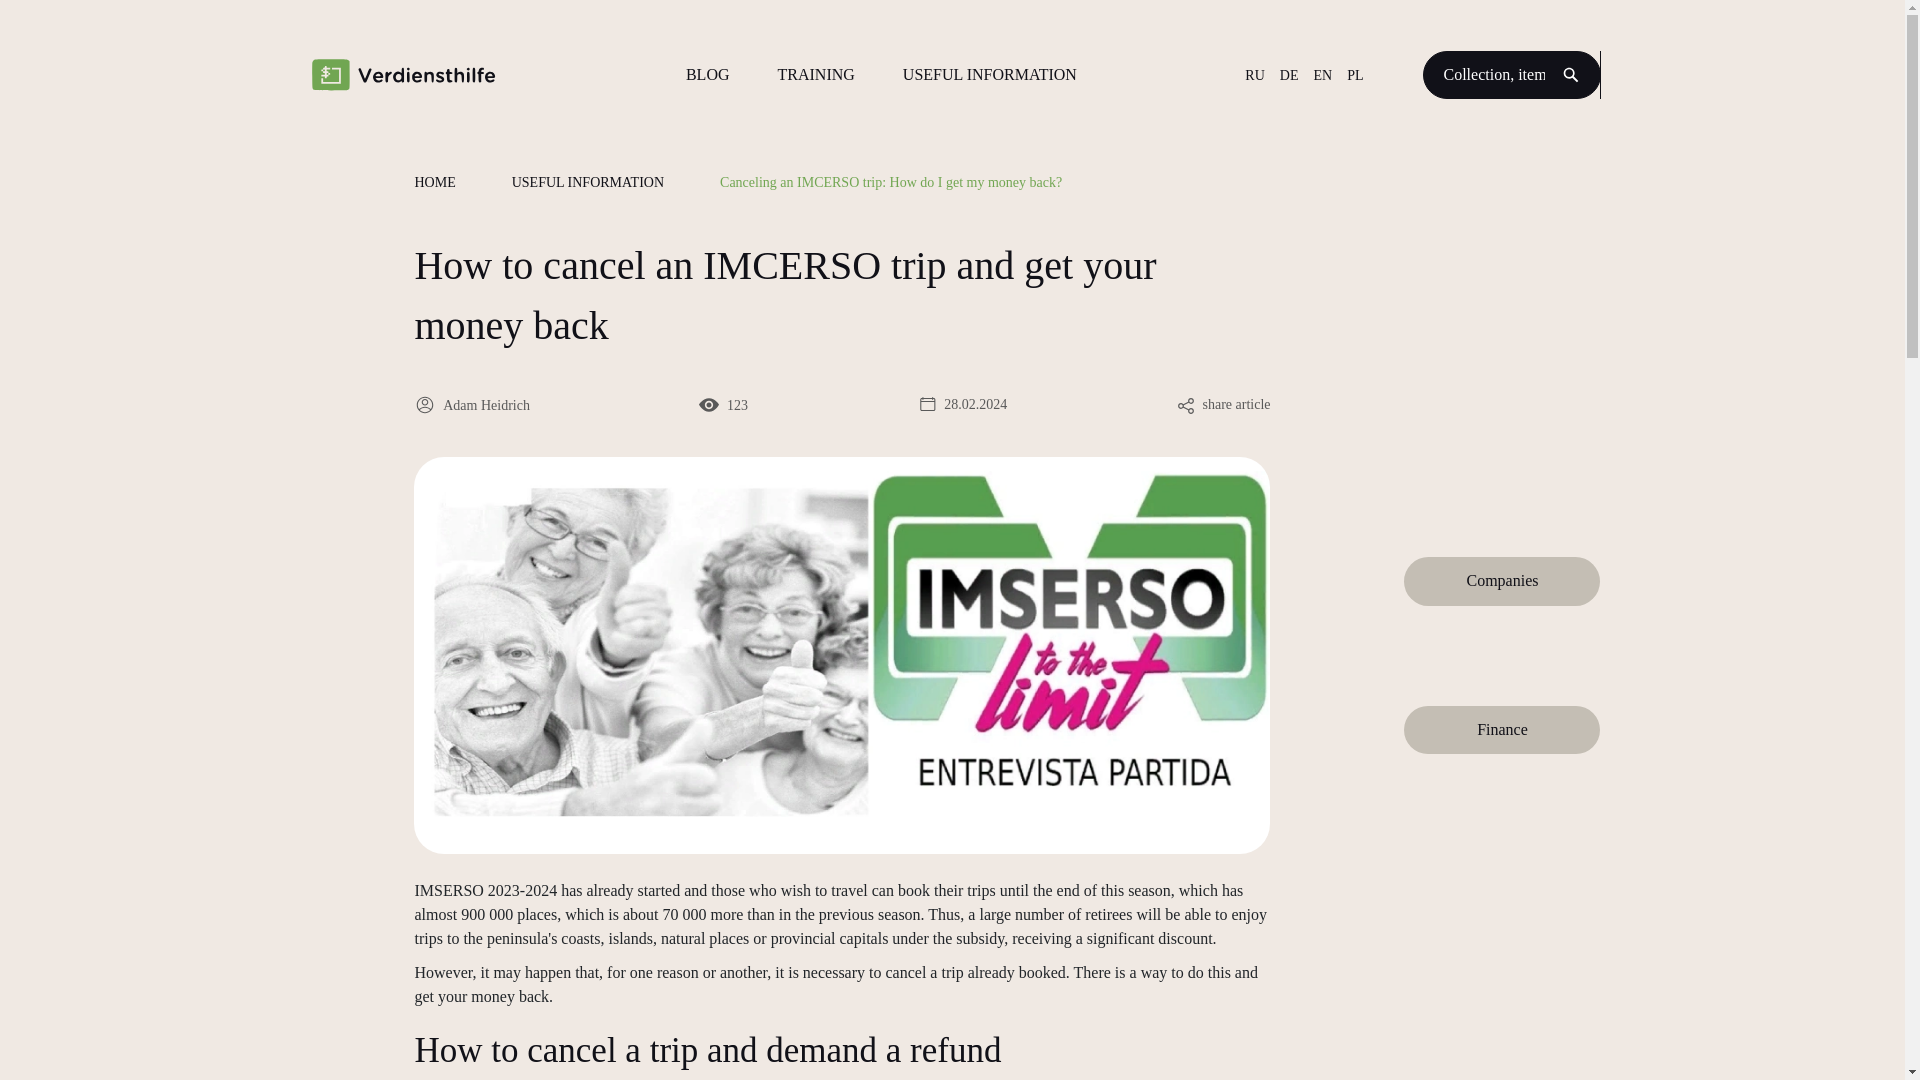  I want to click on EN, so click(1322, 74).